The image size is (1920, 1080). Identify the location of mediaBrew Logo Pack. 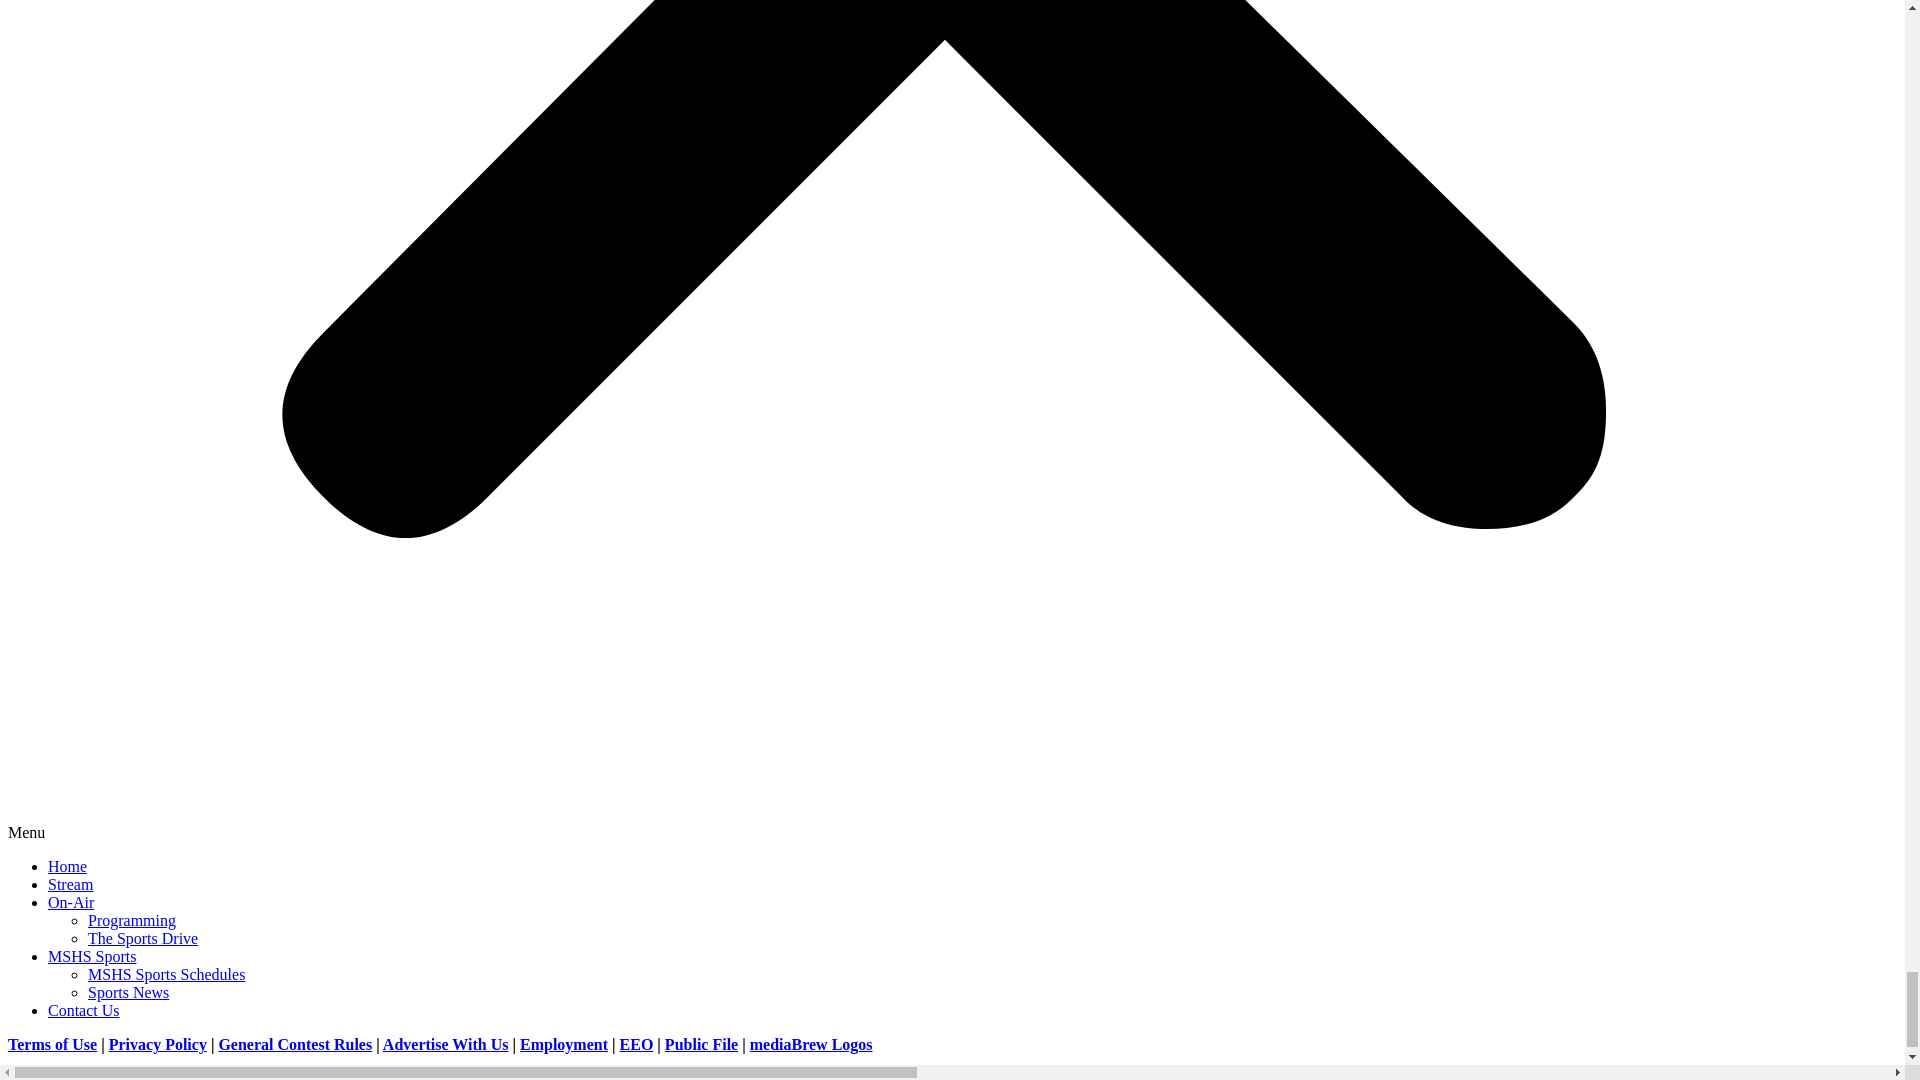
(812, 1044).